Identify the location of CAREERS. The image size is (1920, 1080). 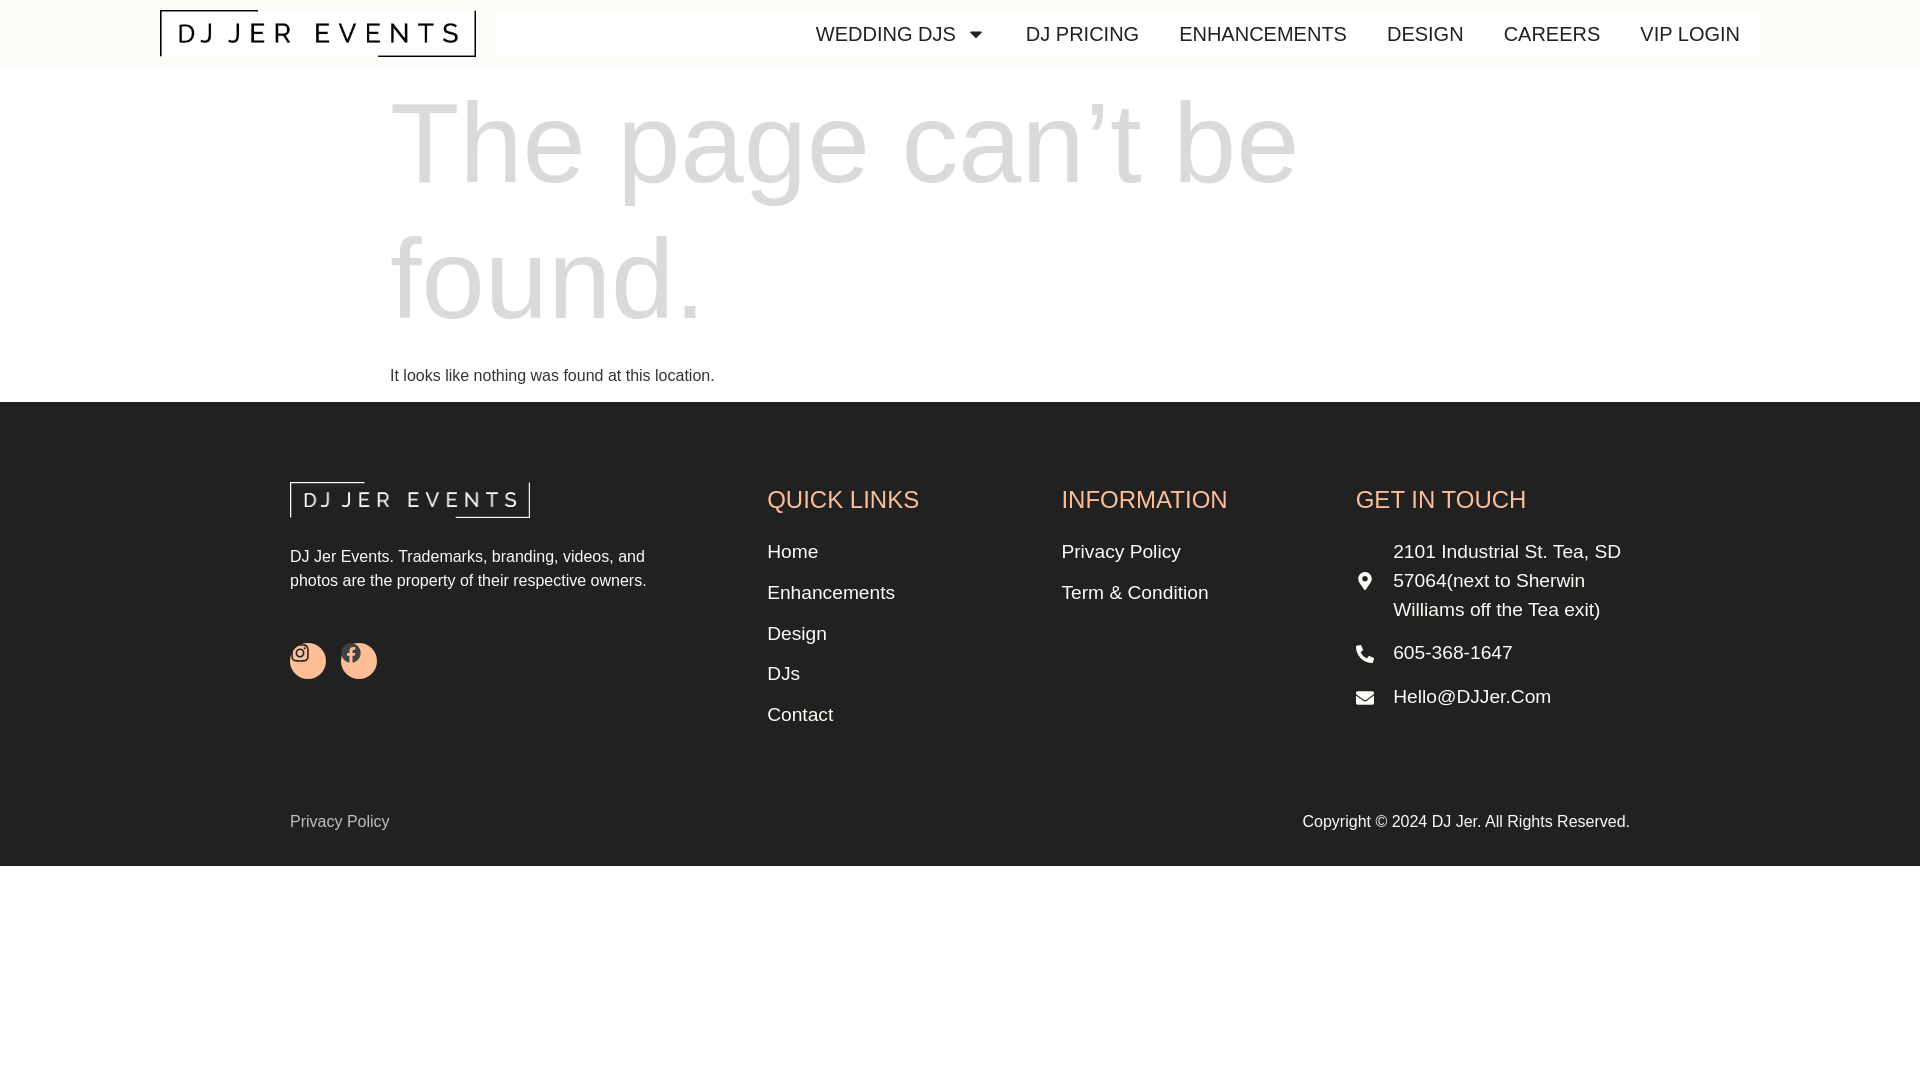
(1552, 34).